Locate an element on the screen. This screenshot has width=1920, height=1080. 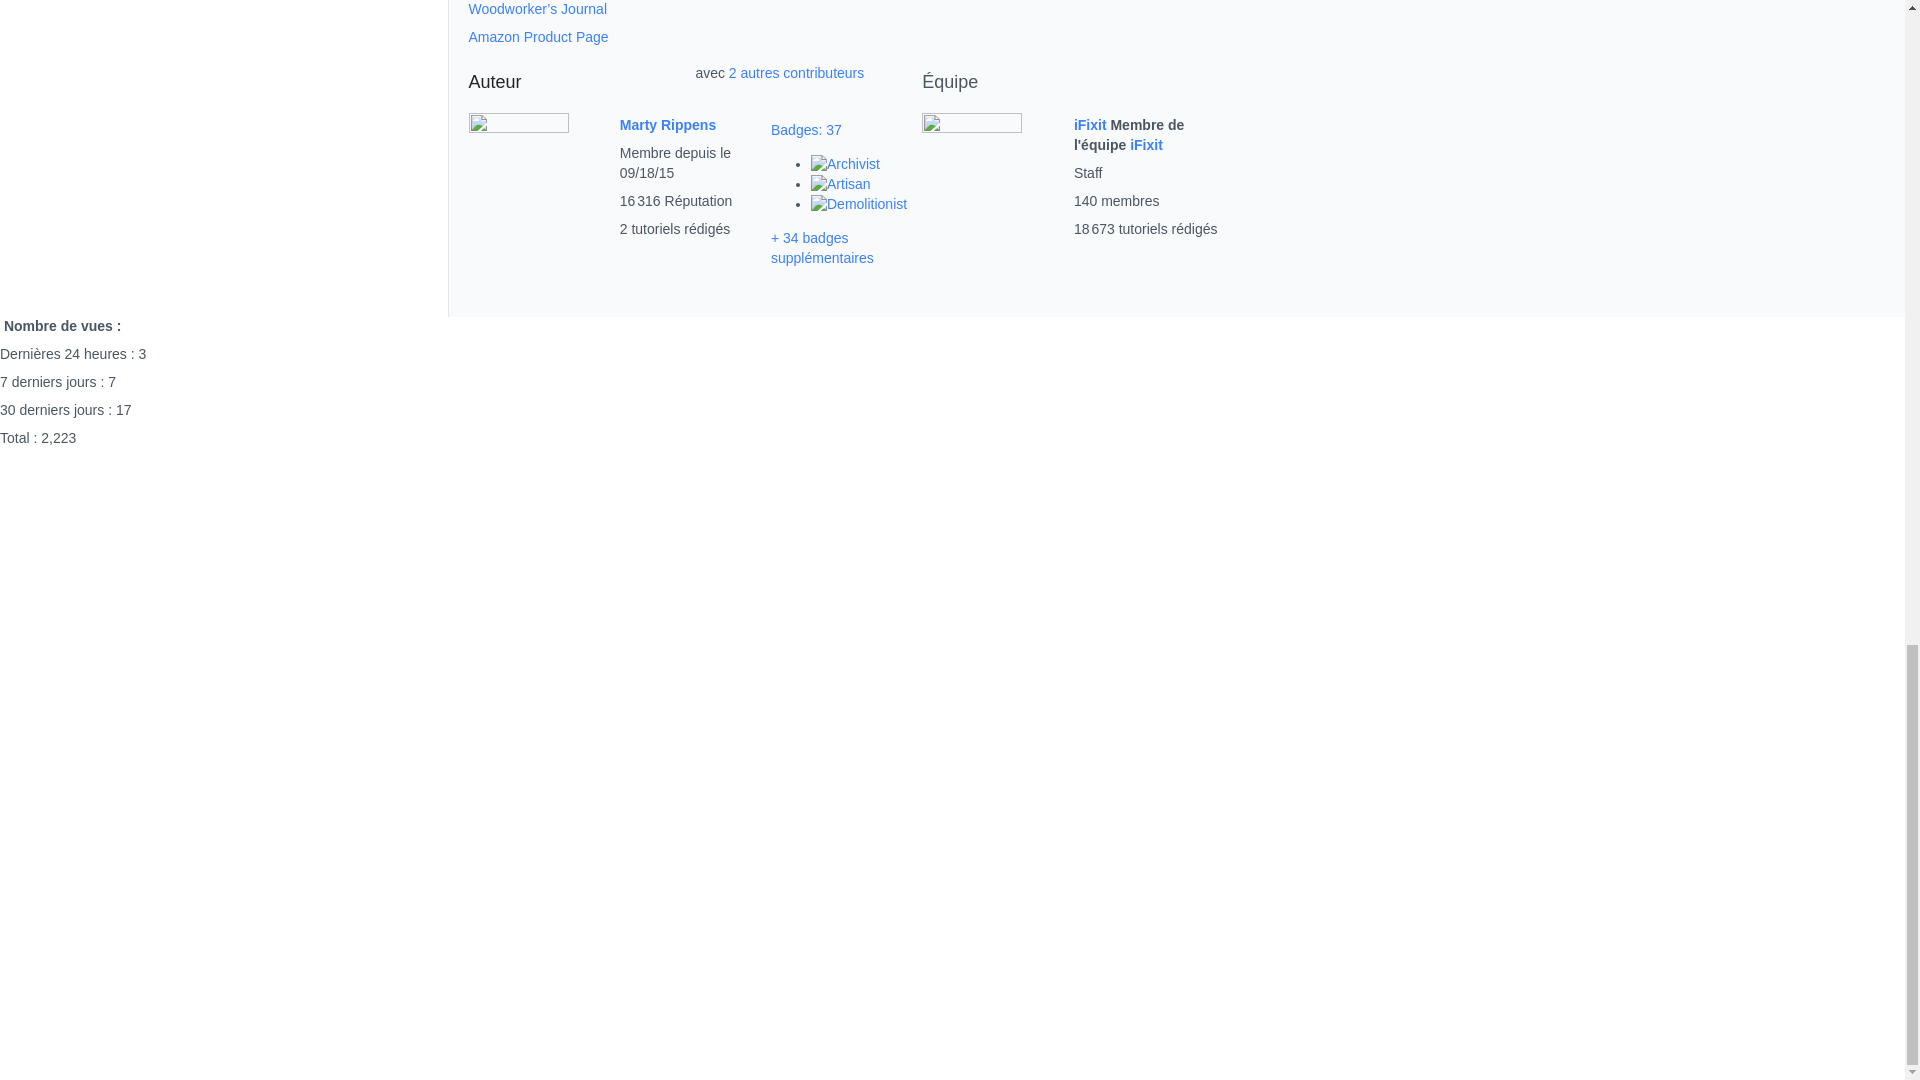
Auteur is located at coordinates (494, 82).